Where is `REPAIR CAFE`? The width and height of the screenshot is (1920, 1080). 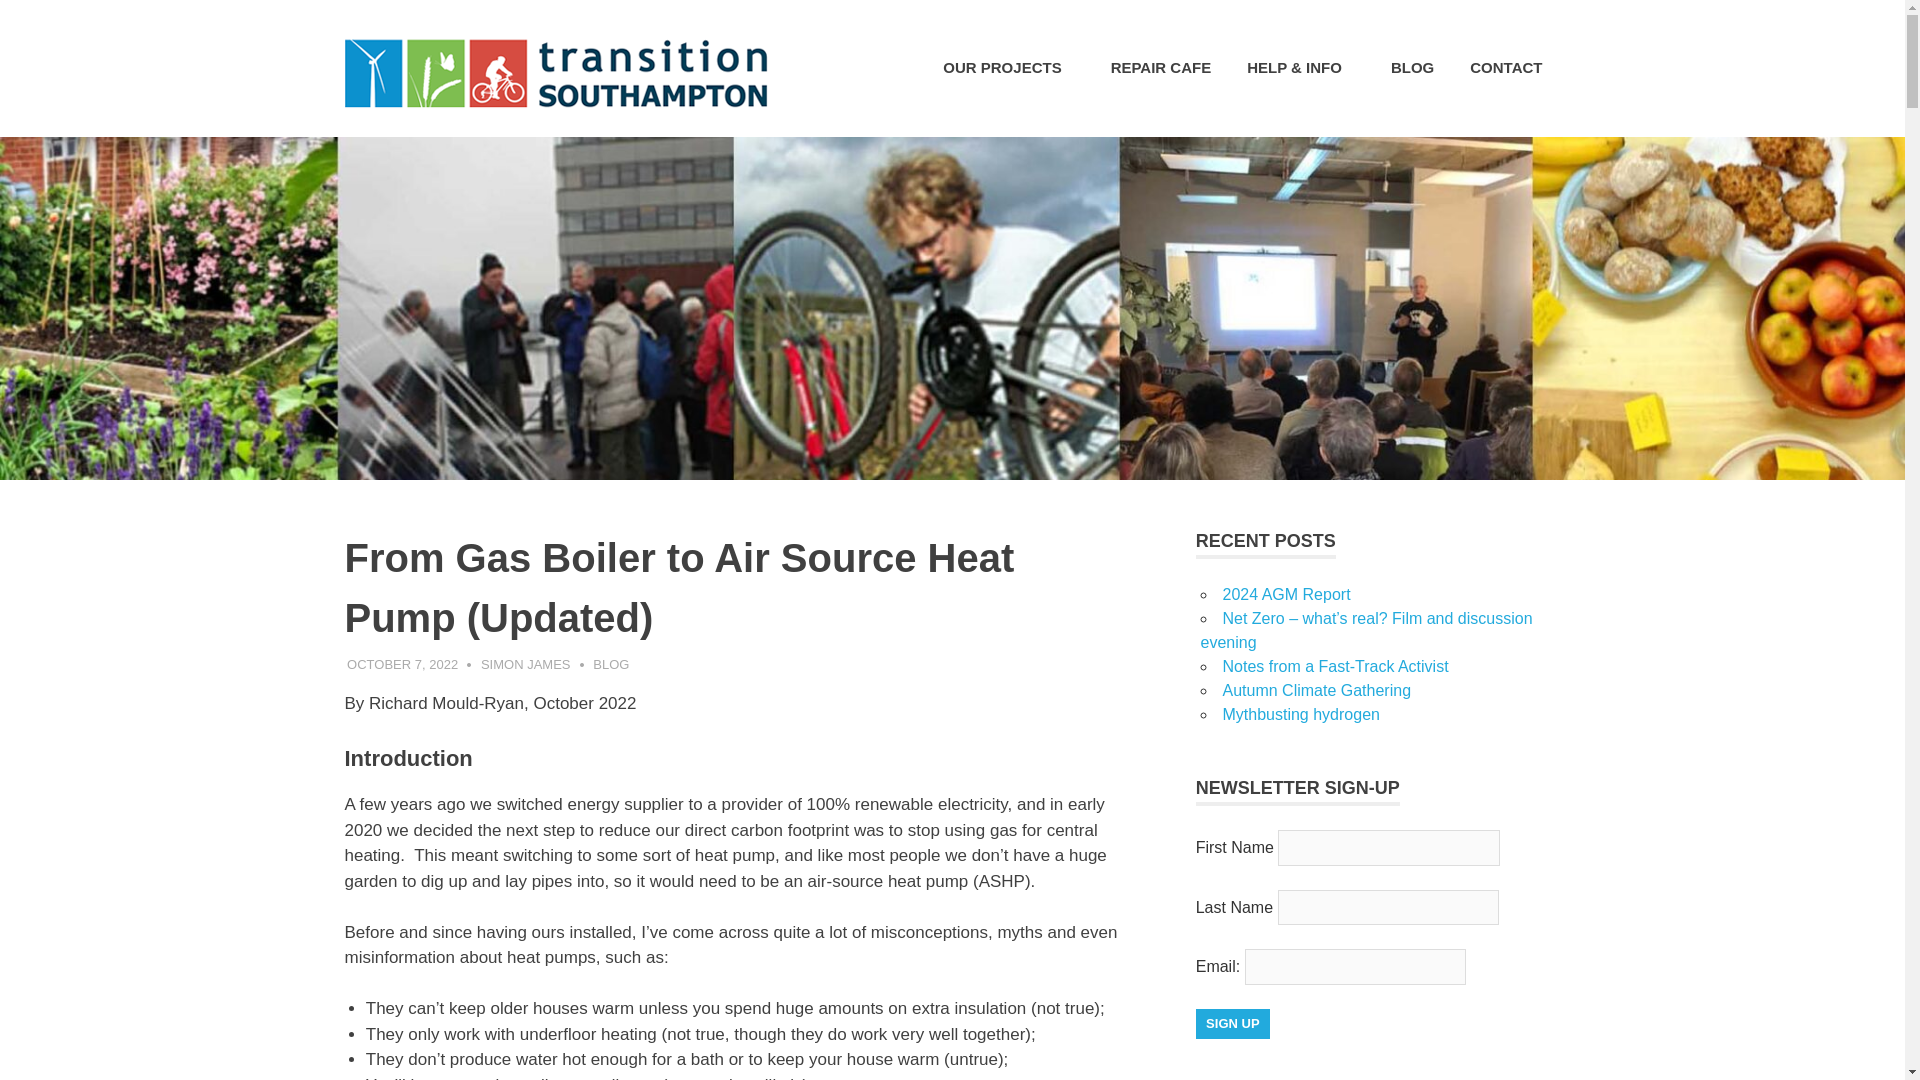
REPAIR CAFE is located at coordinates (1161, 68).